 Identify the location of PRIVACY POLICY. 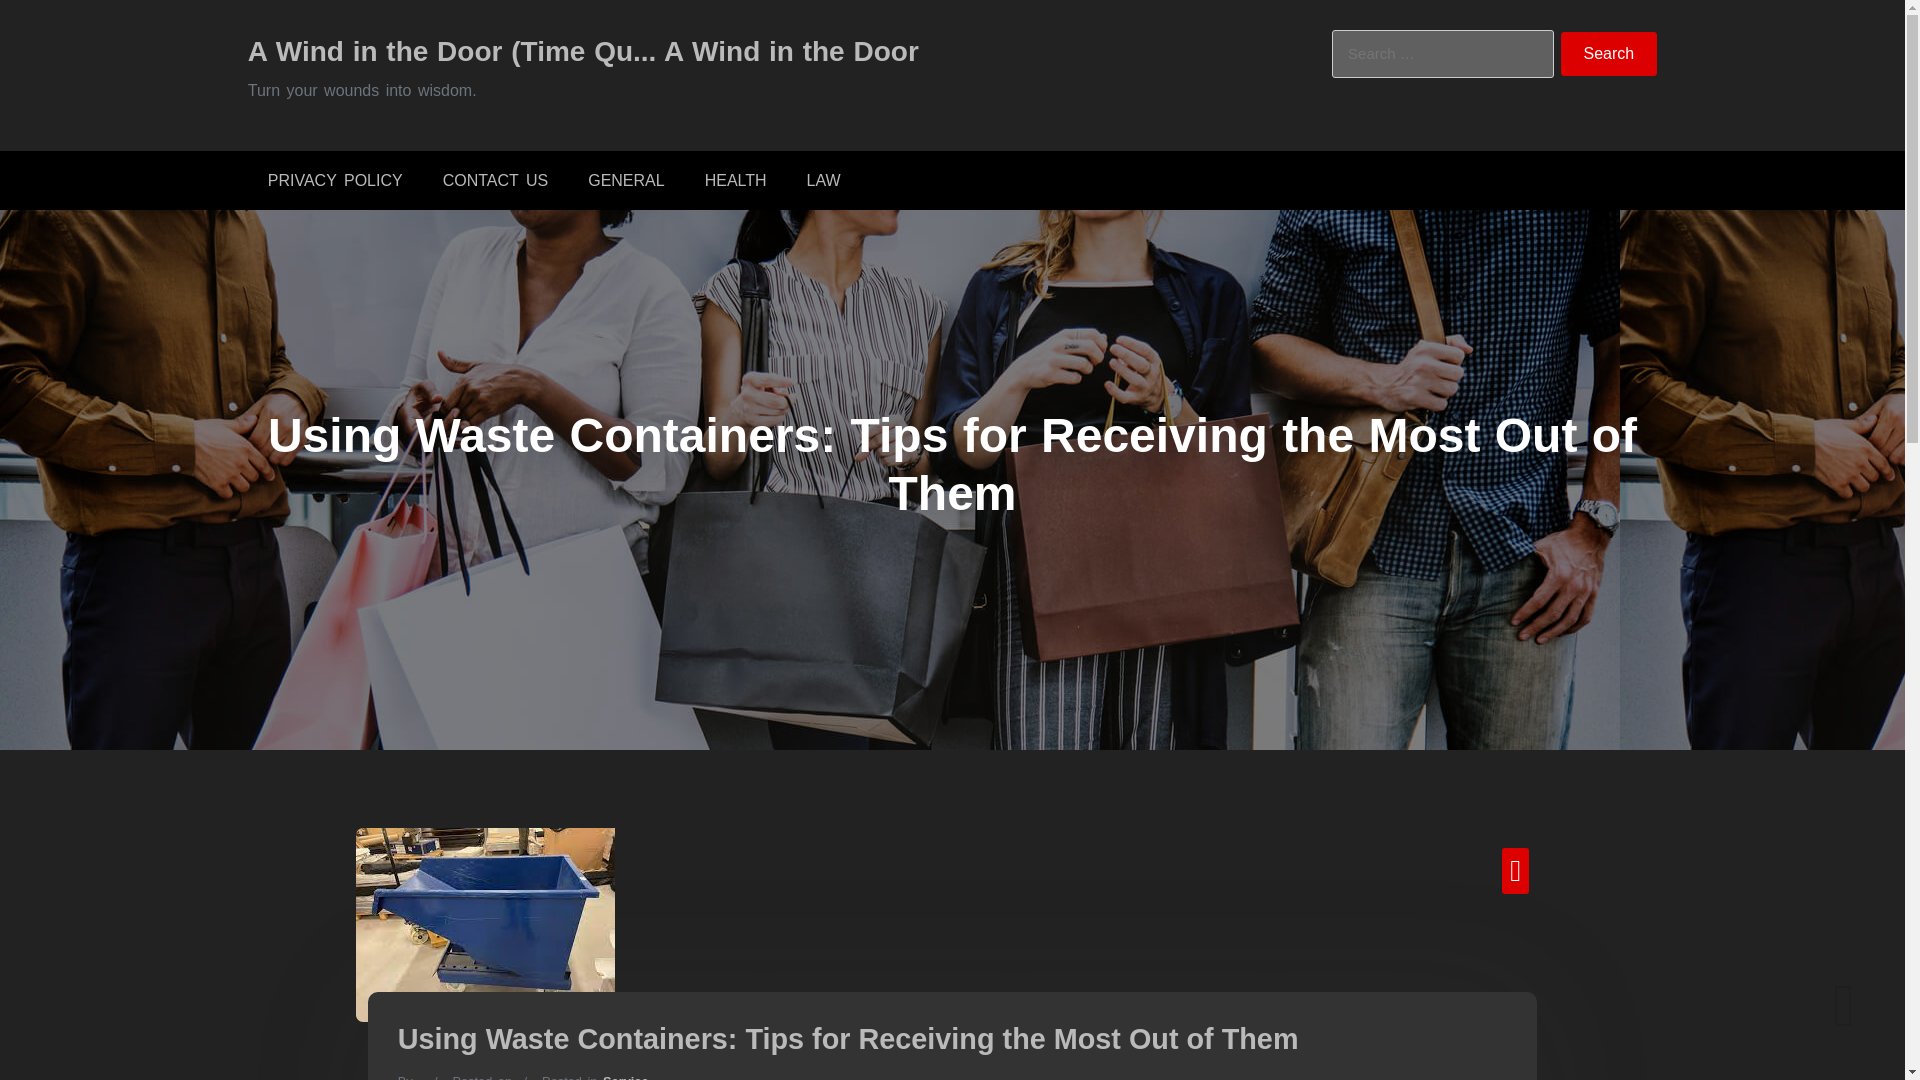
(334, 180).